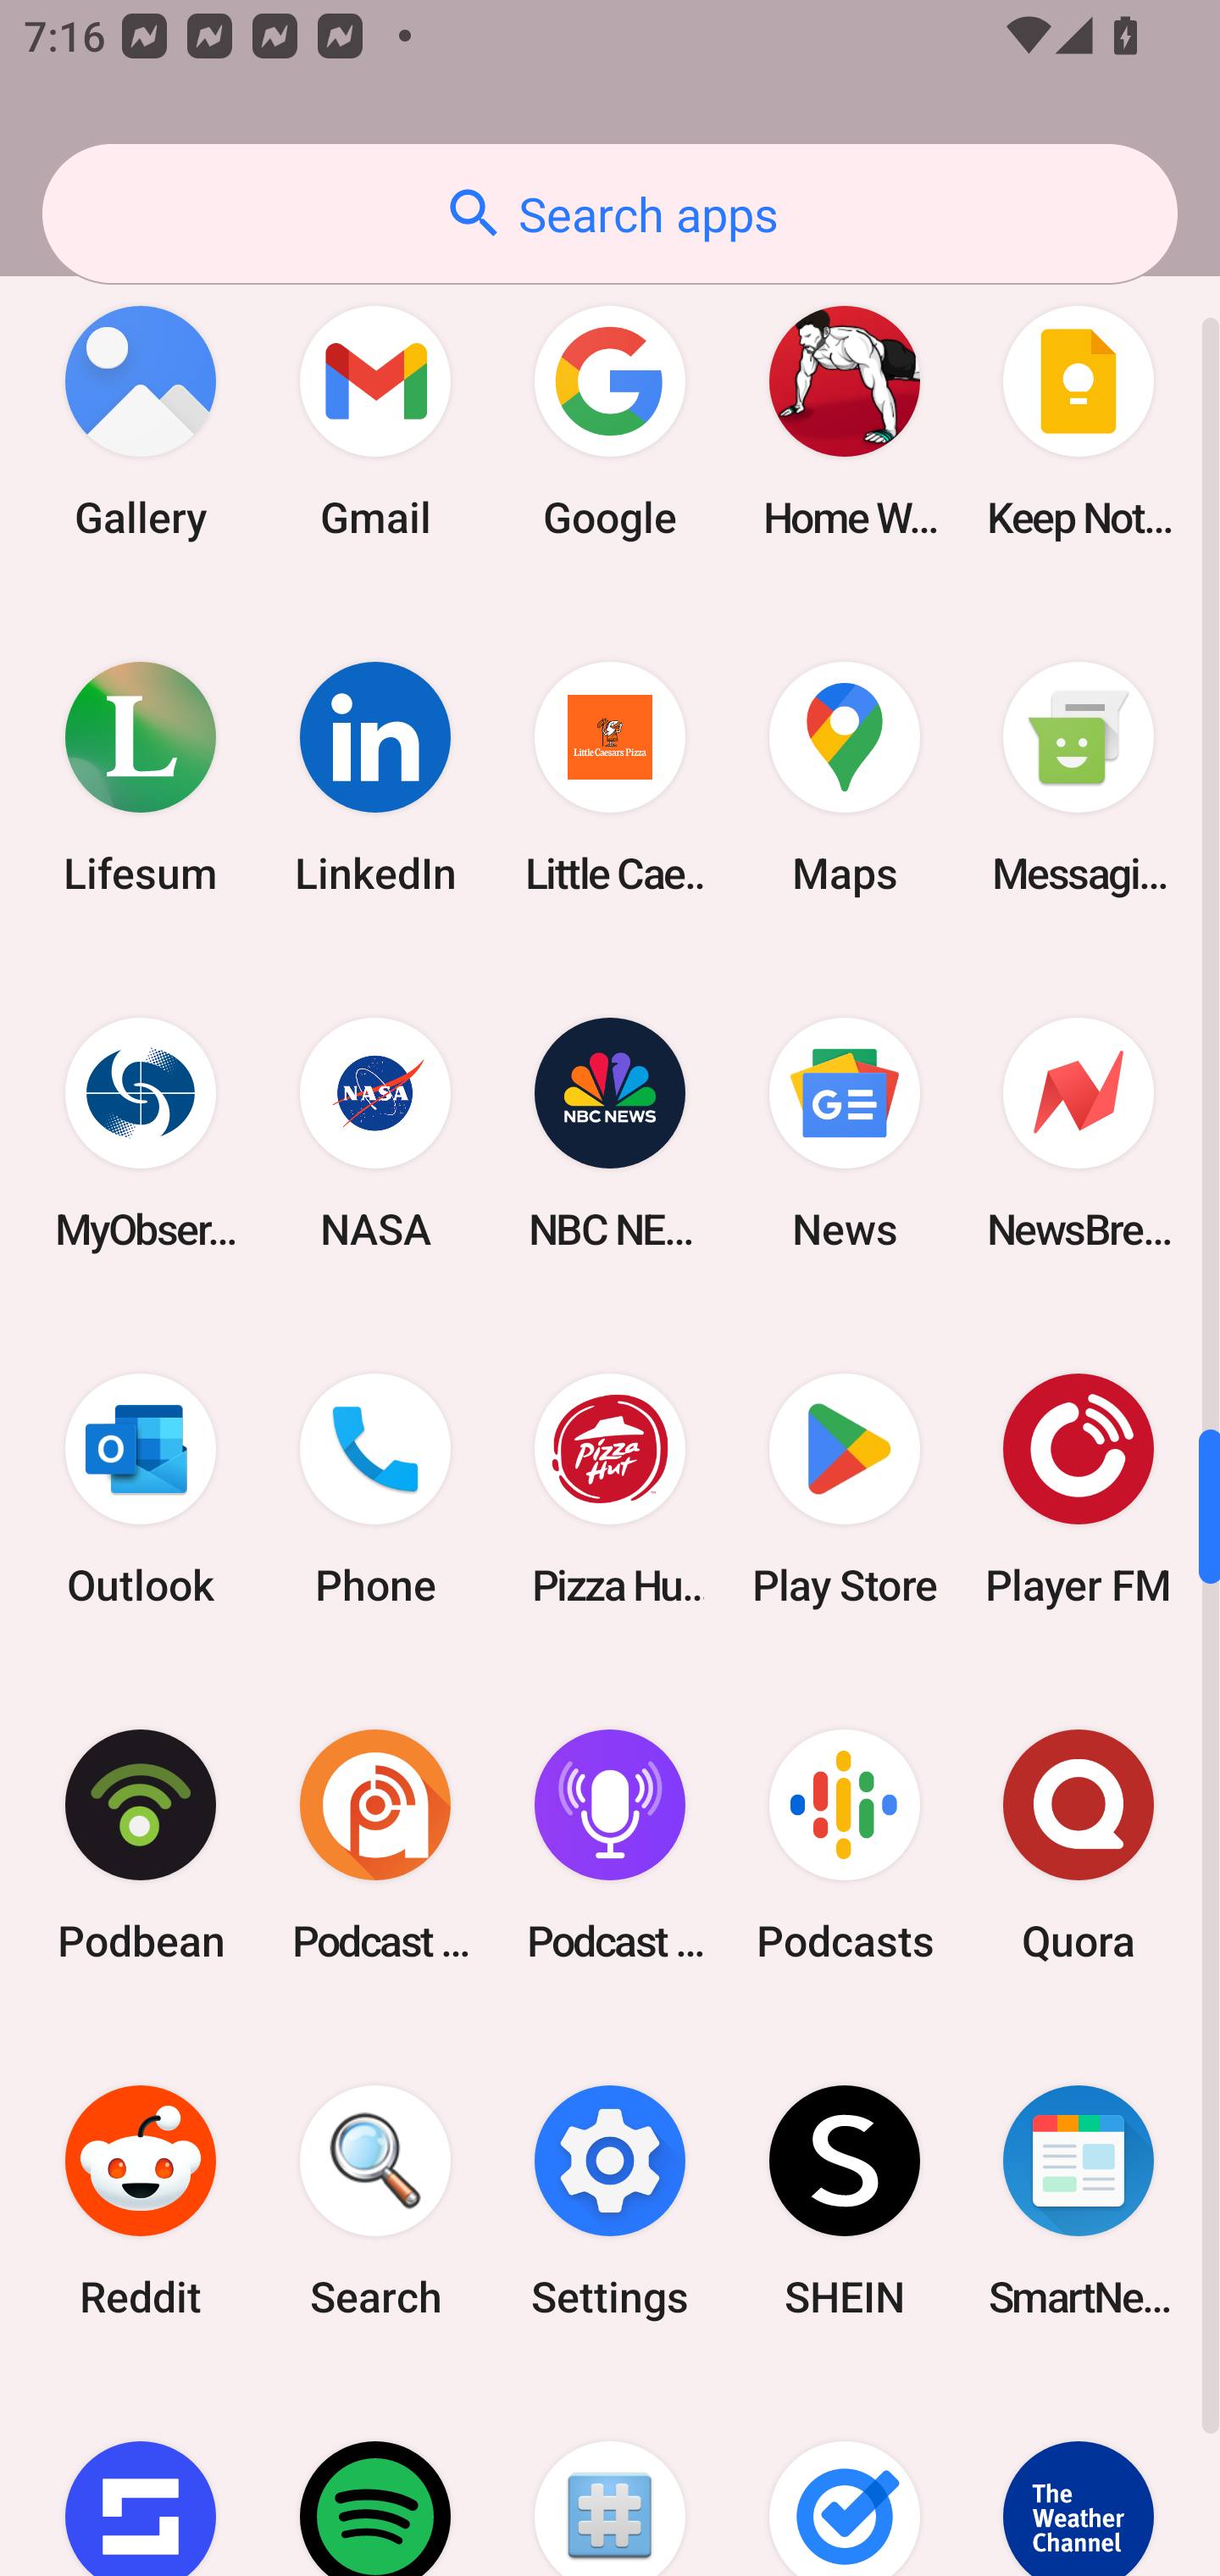 The image size is (1220, 2576). What do you see at coordinates (141, 2201) in the screenshot?
I see `Reddit` at bounding box center [141, 2201].